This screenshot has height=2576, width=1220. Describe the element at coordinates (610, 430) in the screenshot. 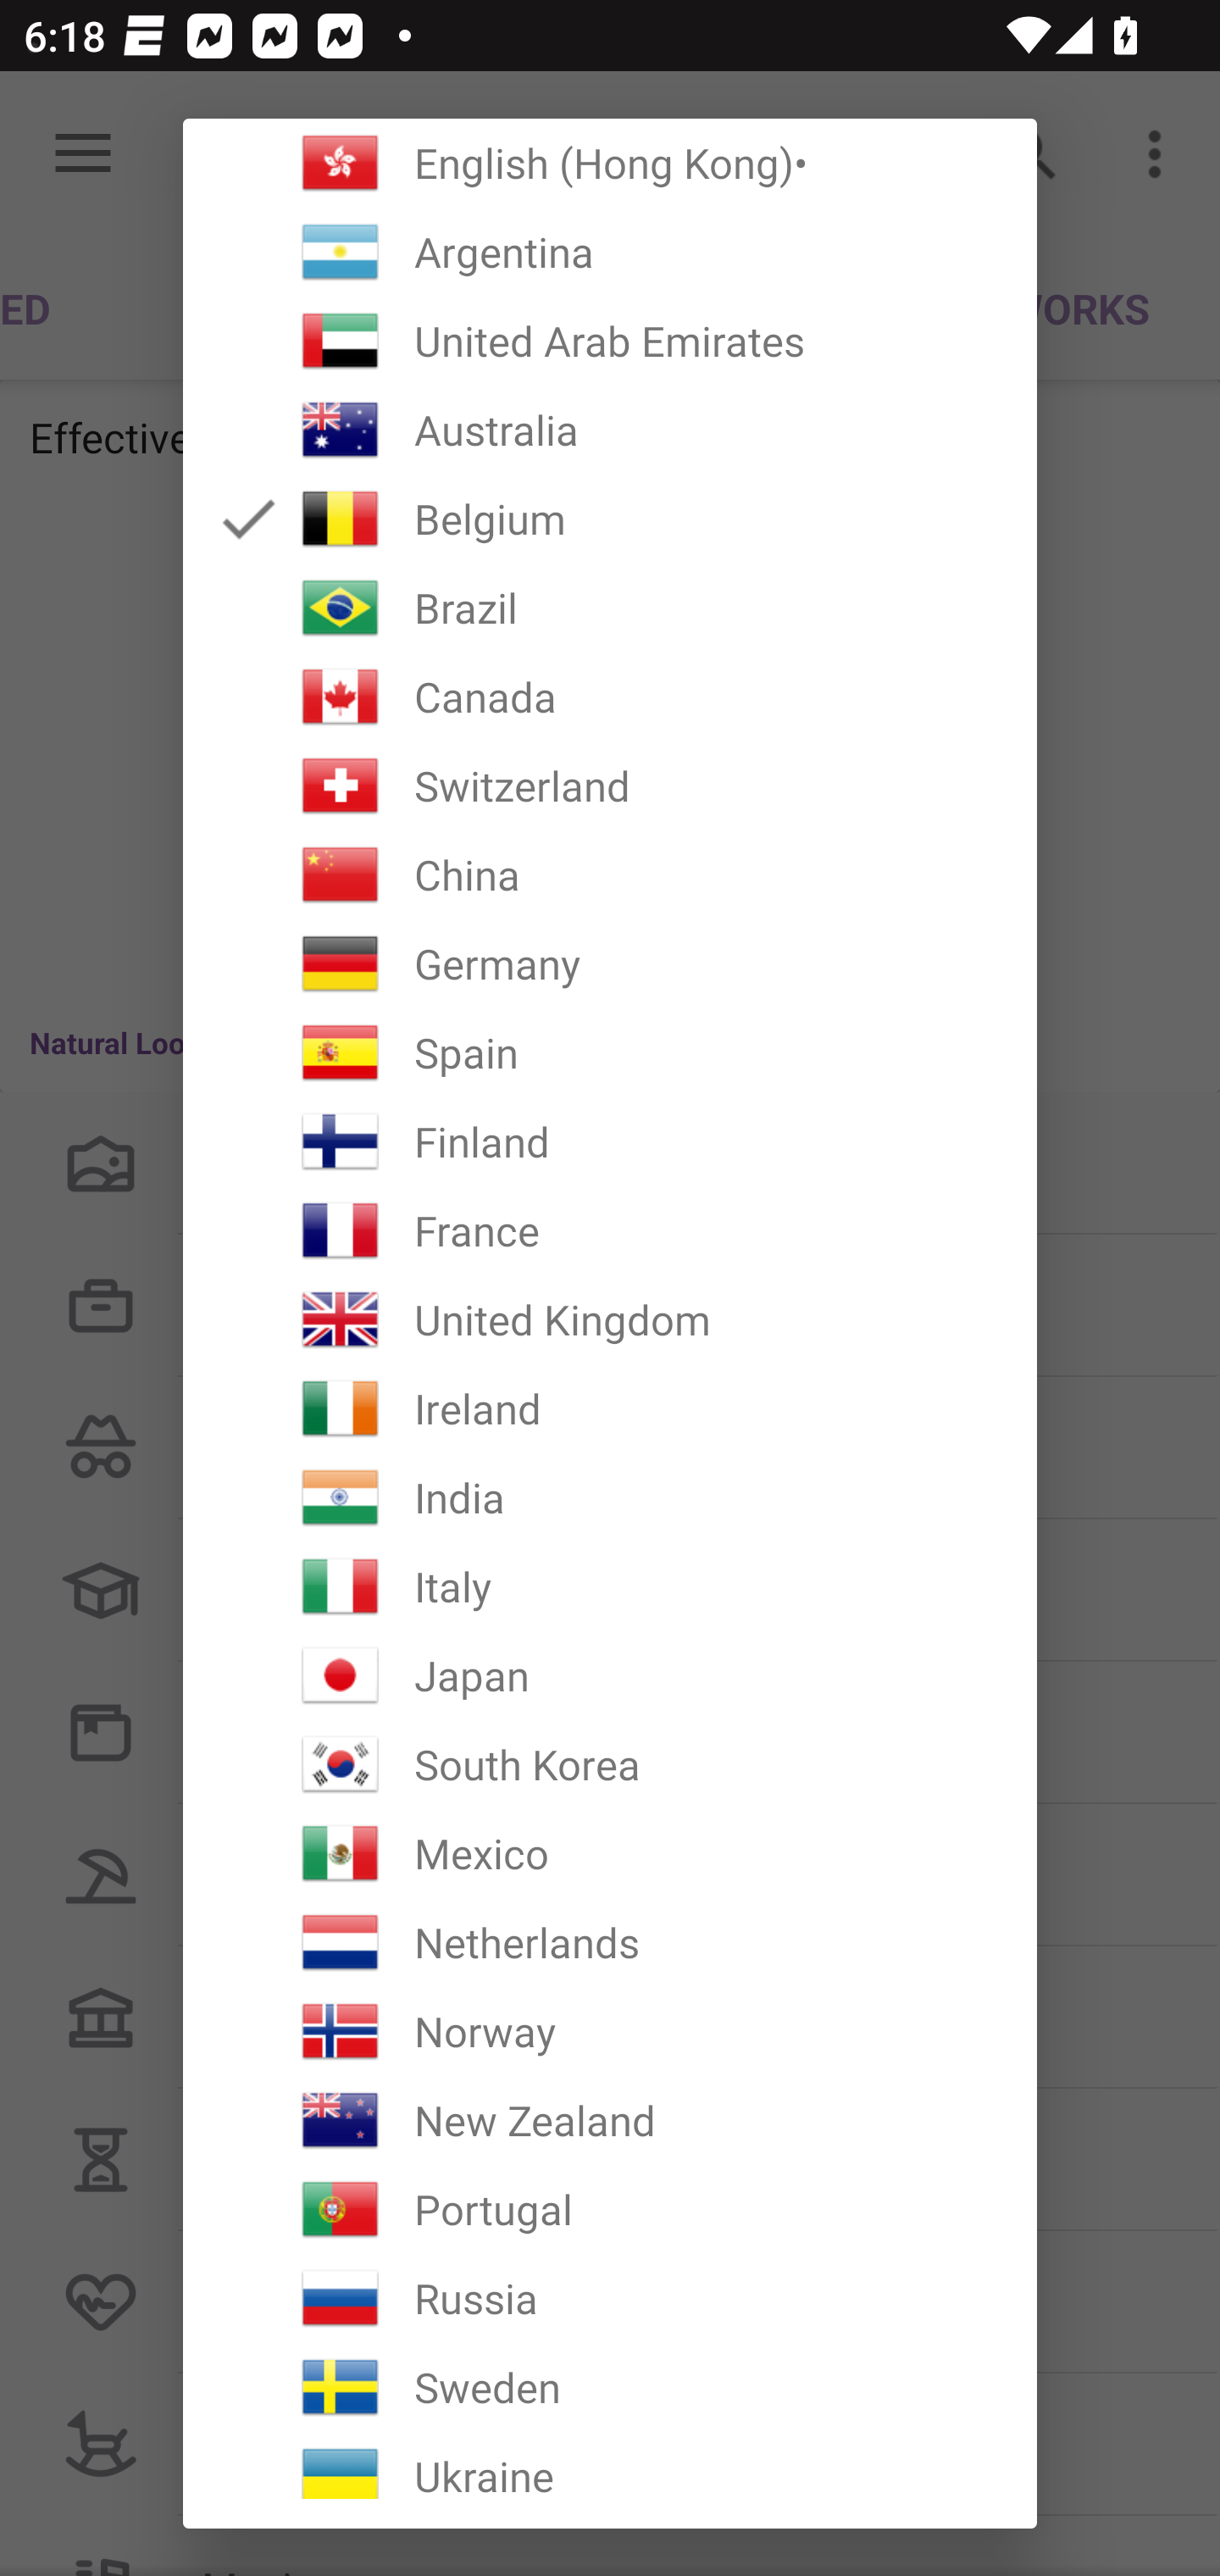

I see `Australia` at that location.